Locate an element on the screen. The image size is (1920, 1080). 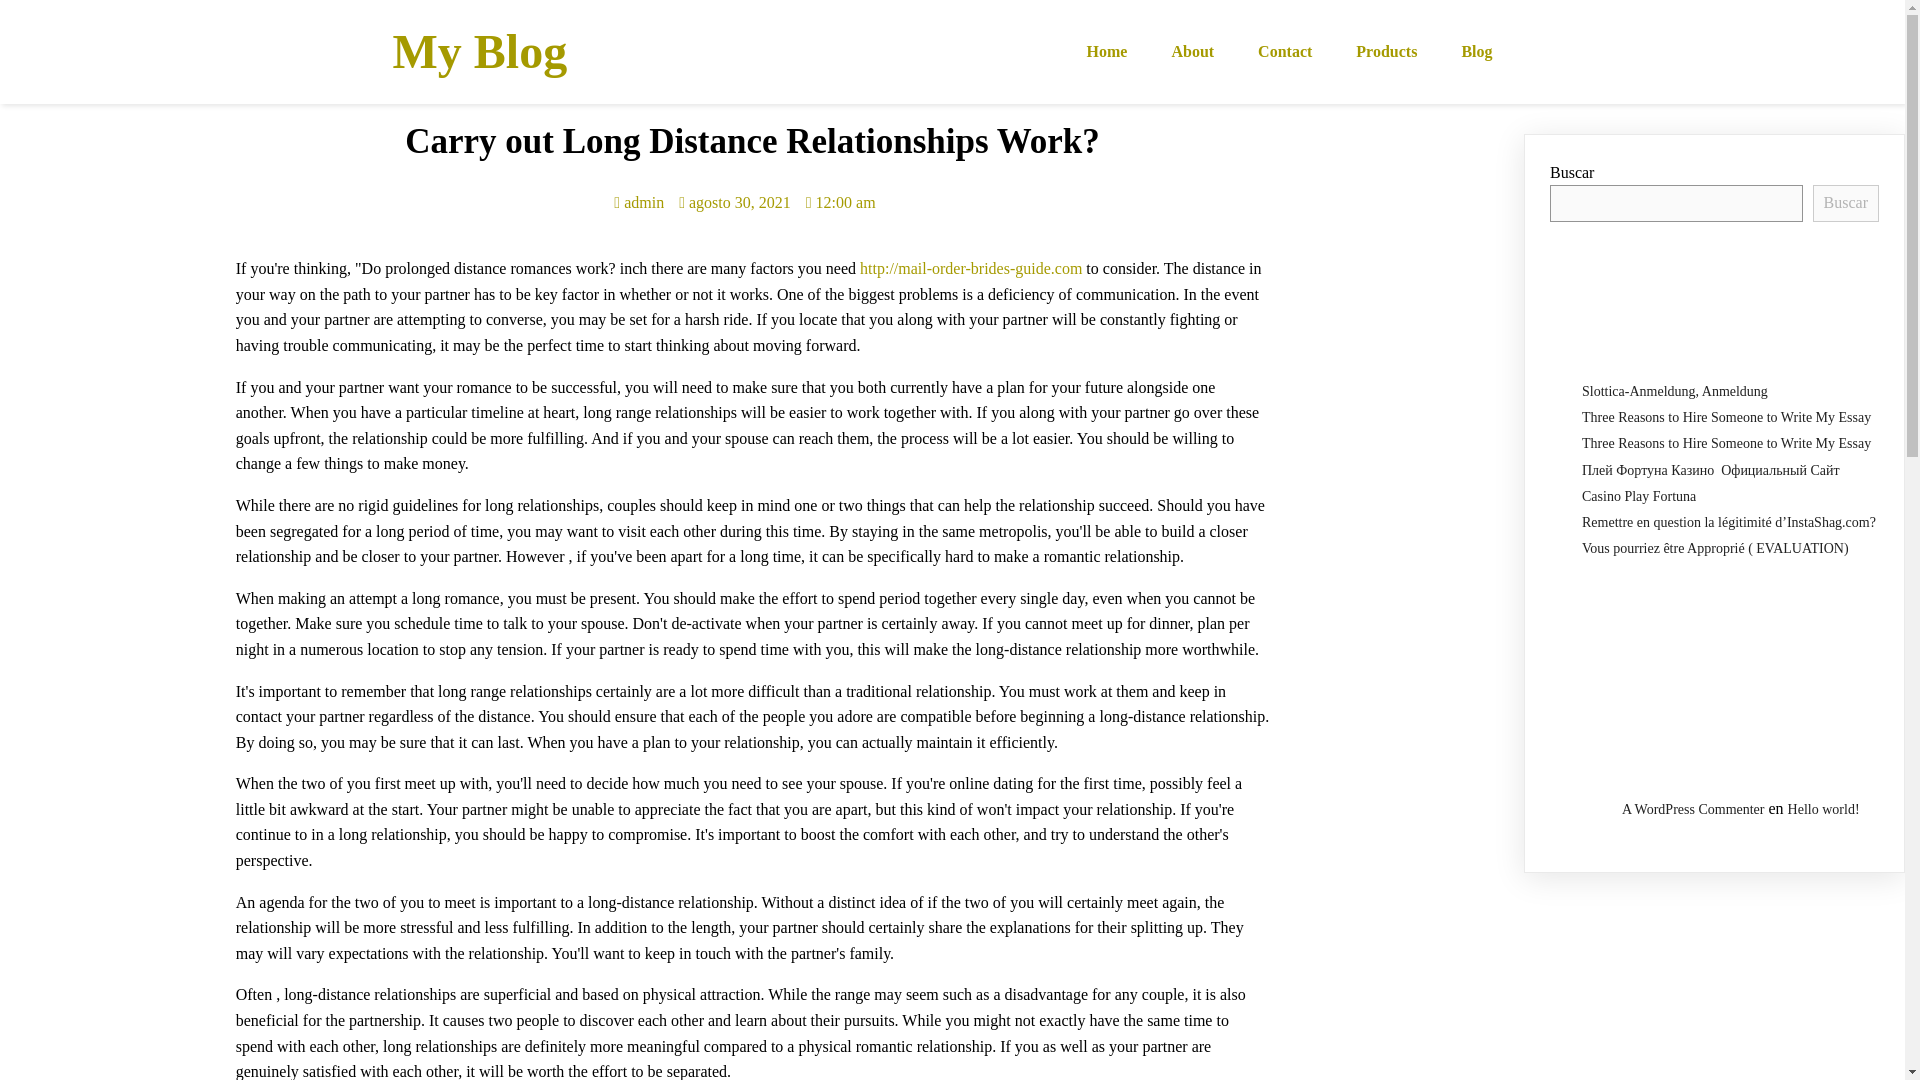
Hello world! is located at coordinates (1824, 809).